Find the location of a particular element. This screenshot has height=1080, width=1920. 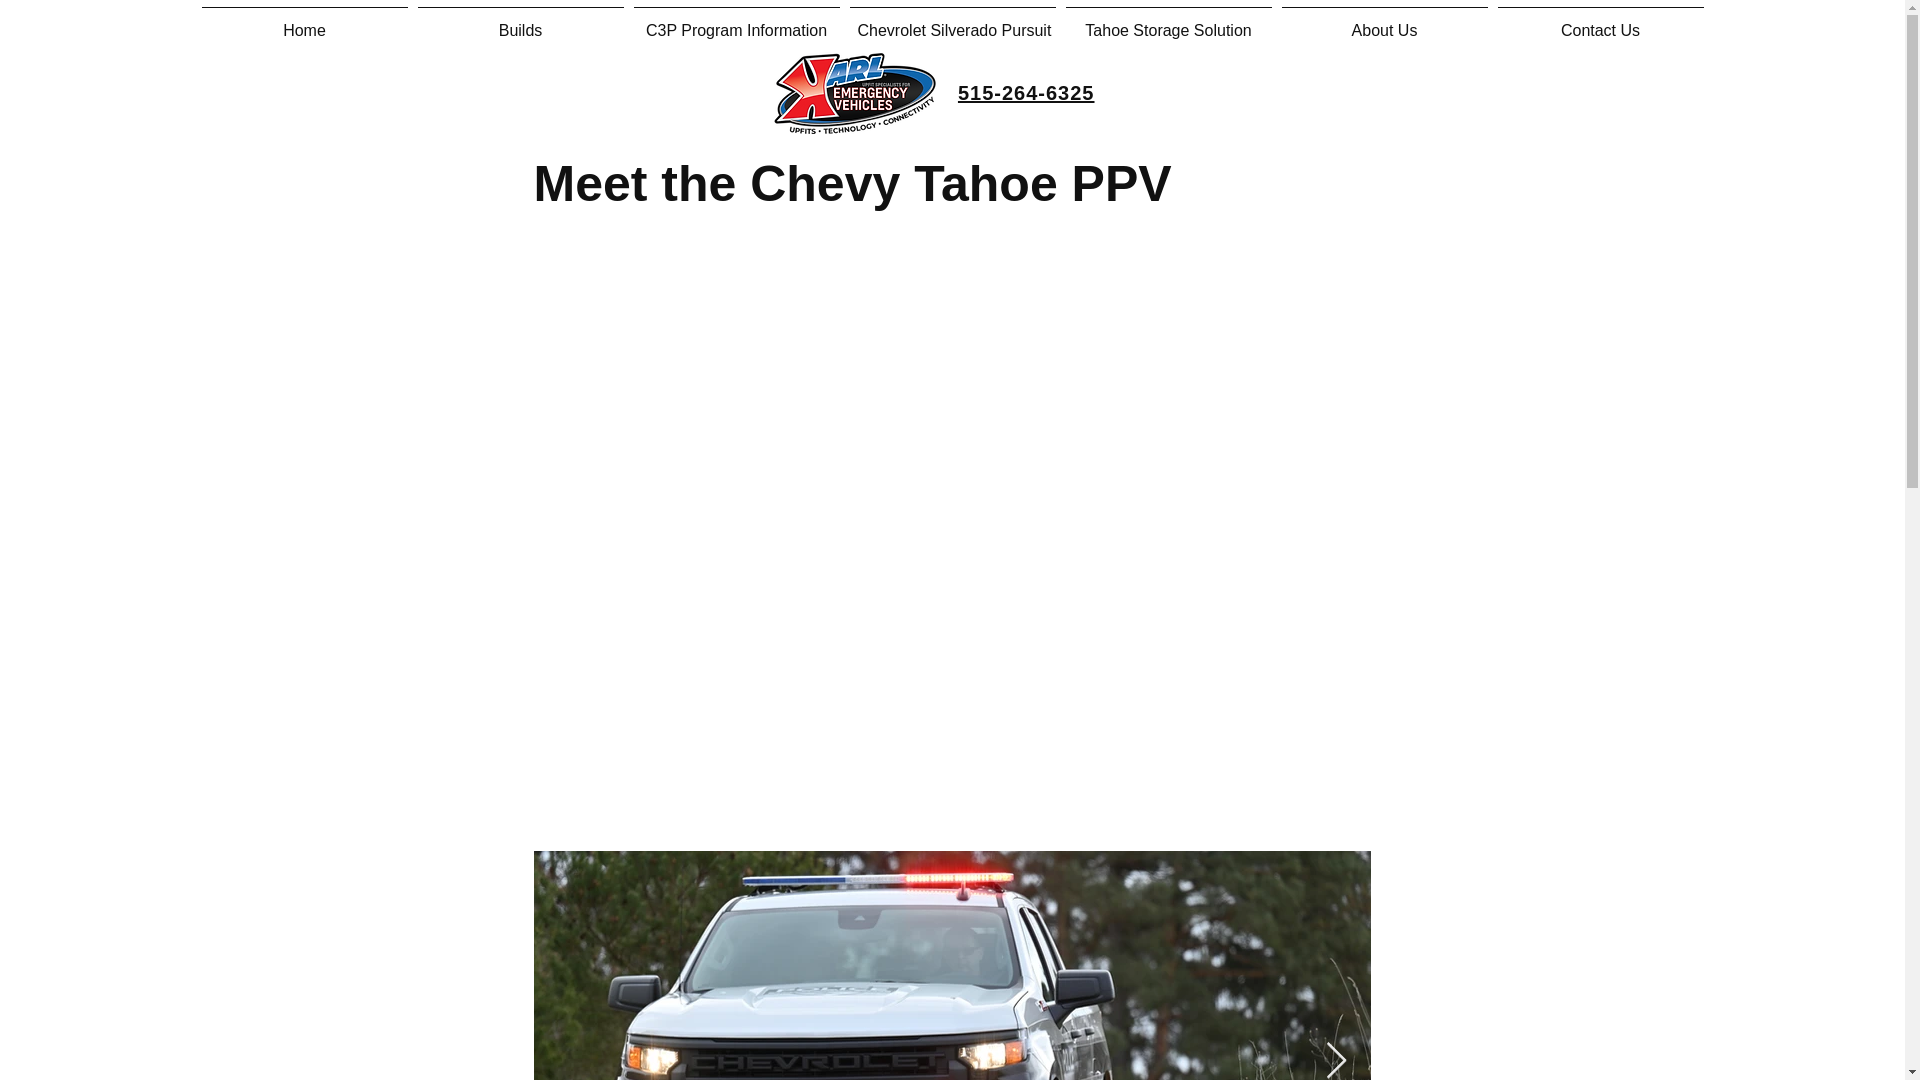

Contact Us is located at coordinates (1600, 21).